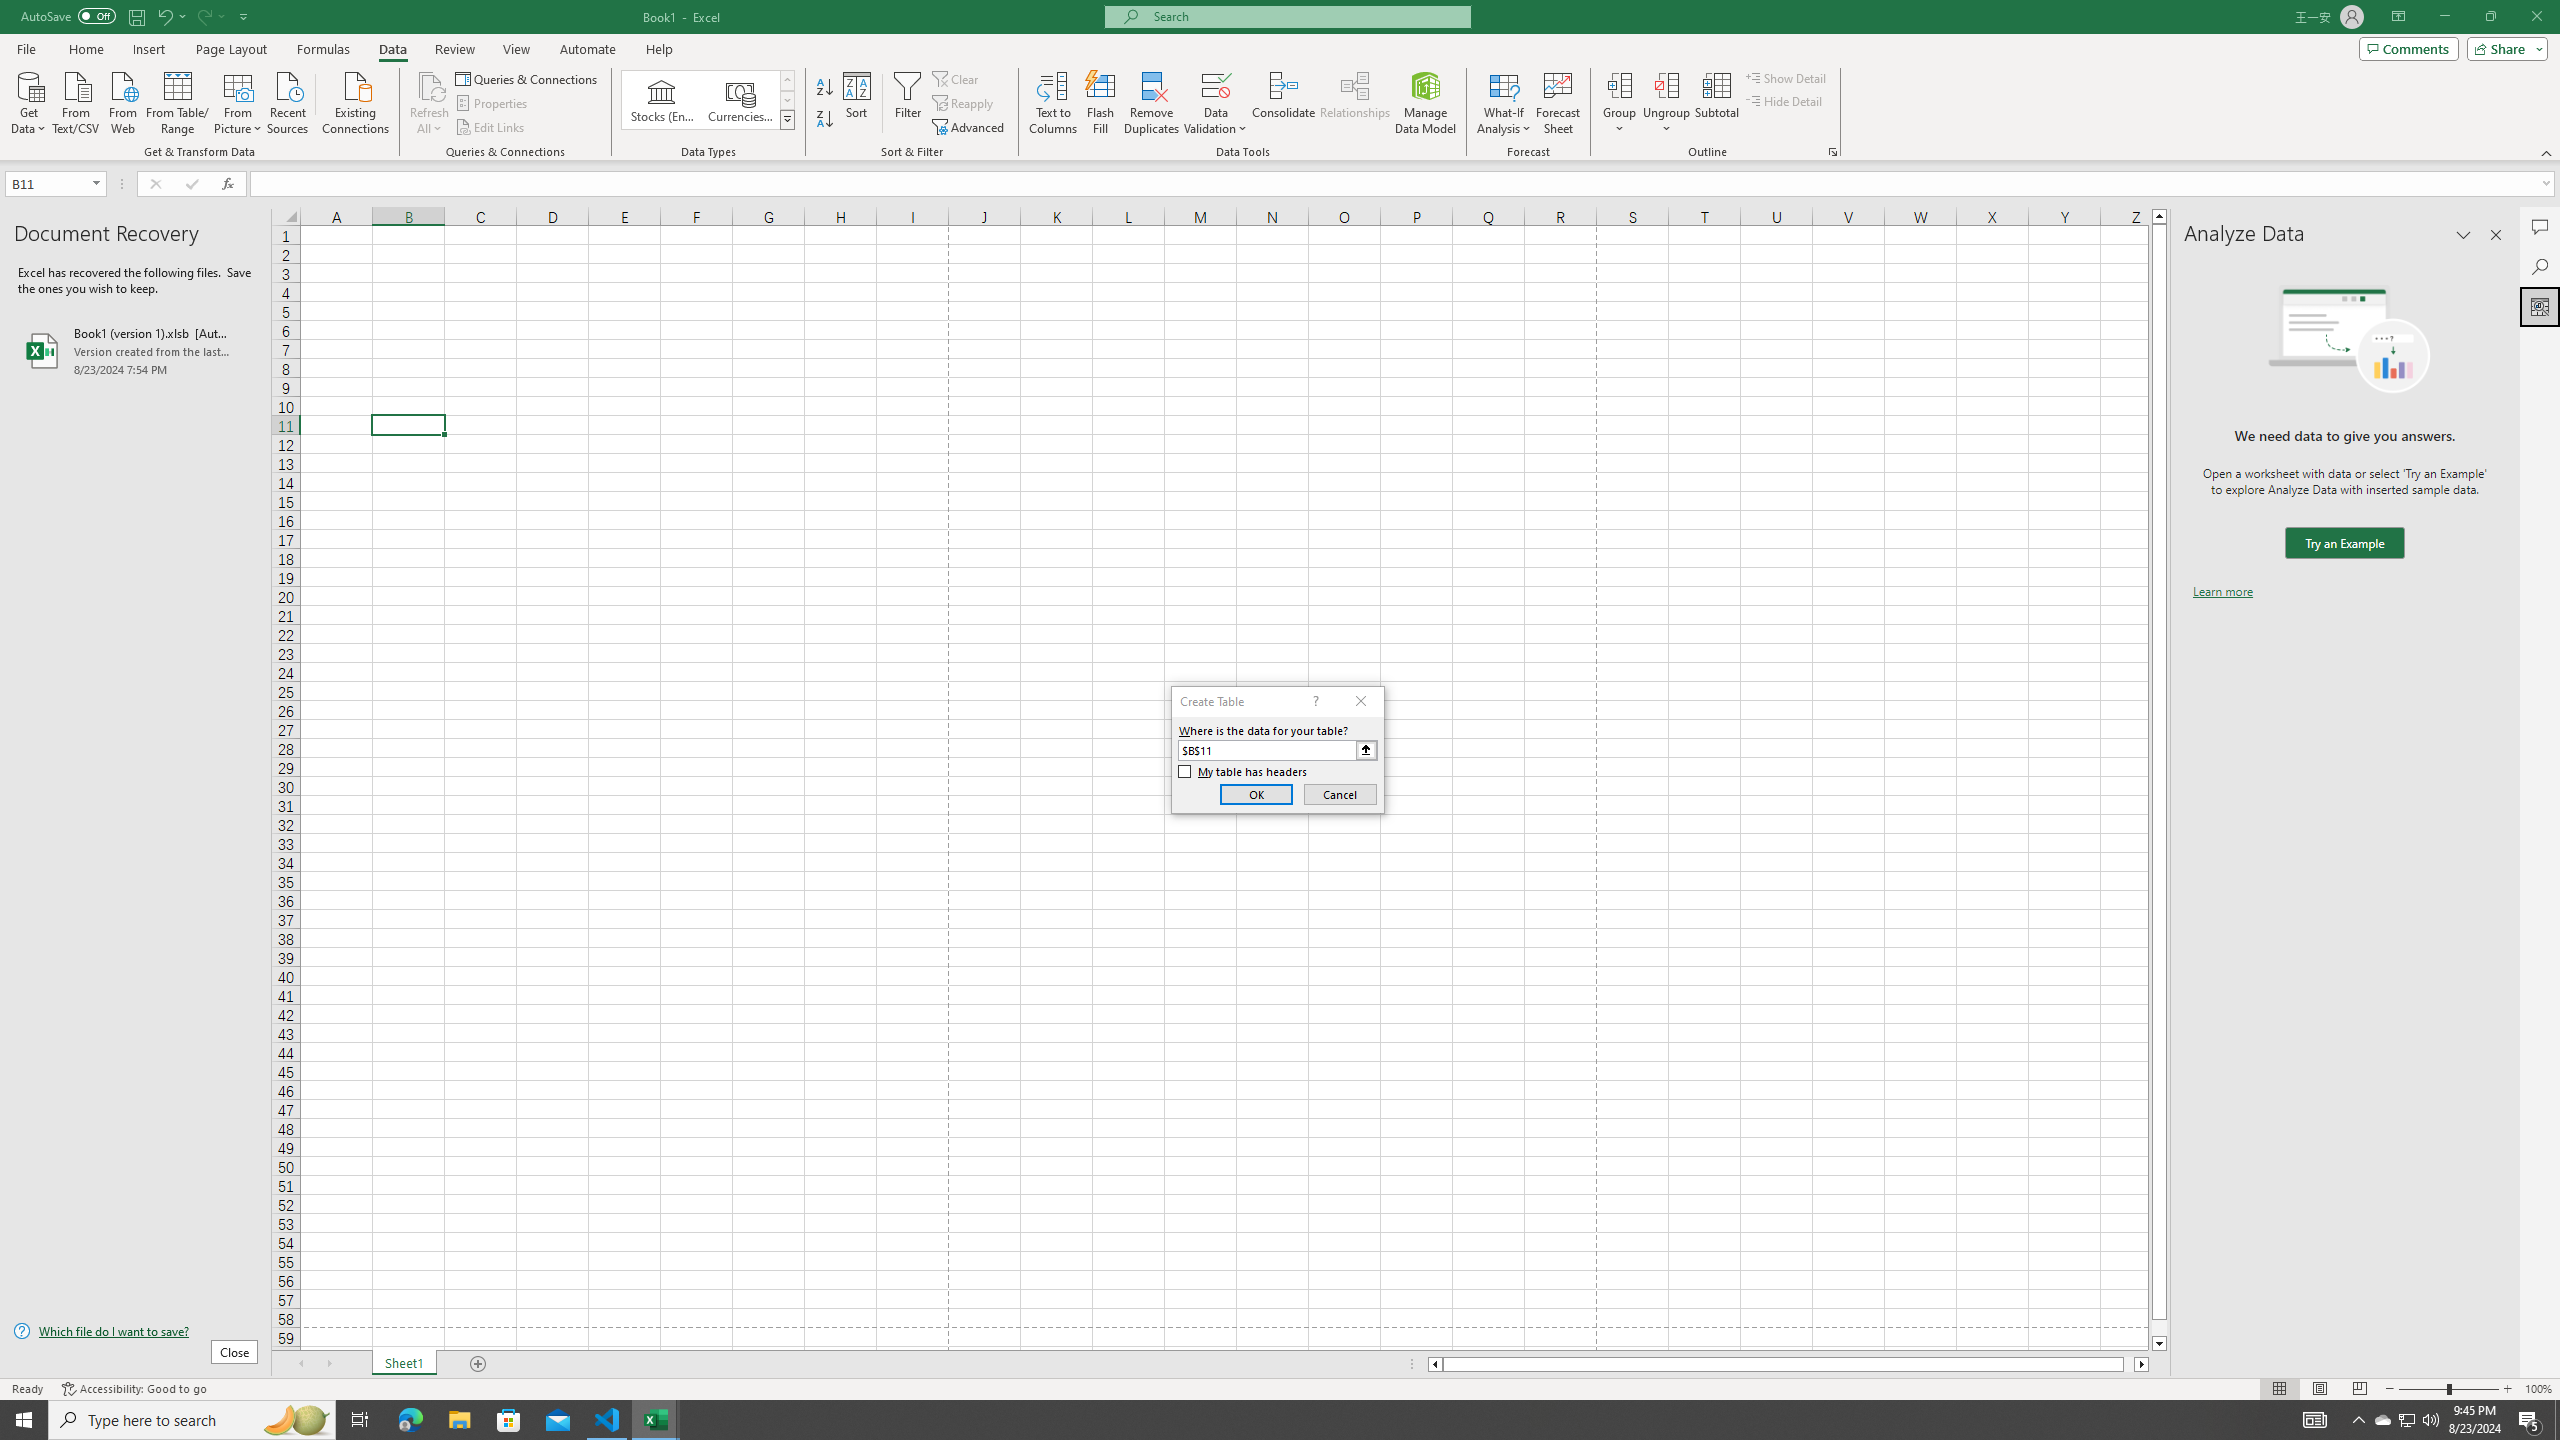 Image resolution: width=2560 pixels, height=1440 pixels. Describe the element at coordinates (2504, 48) in the screenshot. I see `Share` at that location.